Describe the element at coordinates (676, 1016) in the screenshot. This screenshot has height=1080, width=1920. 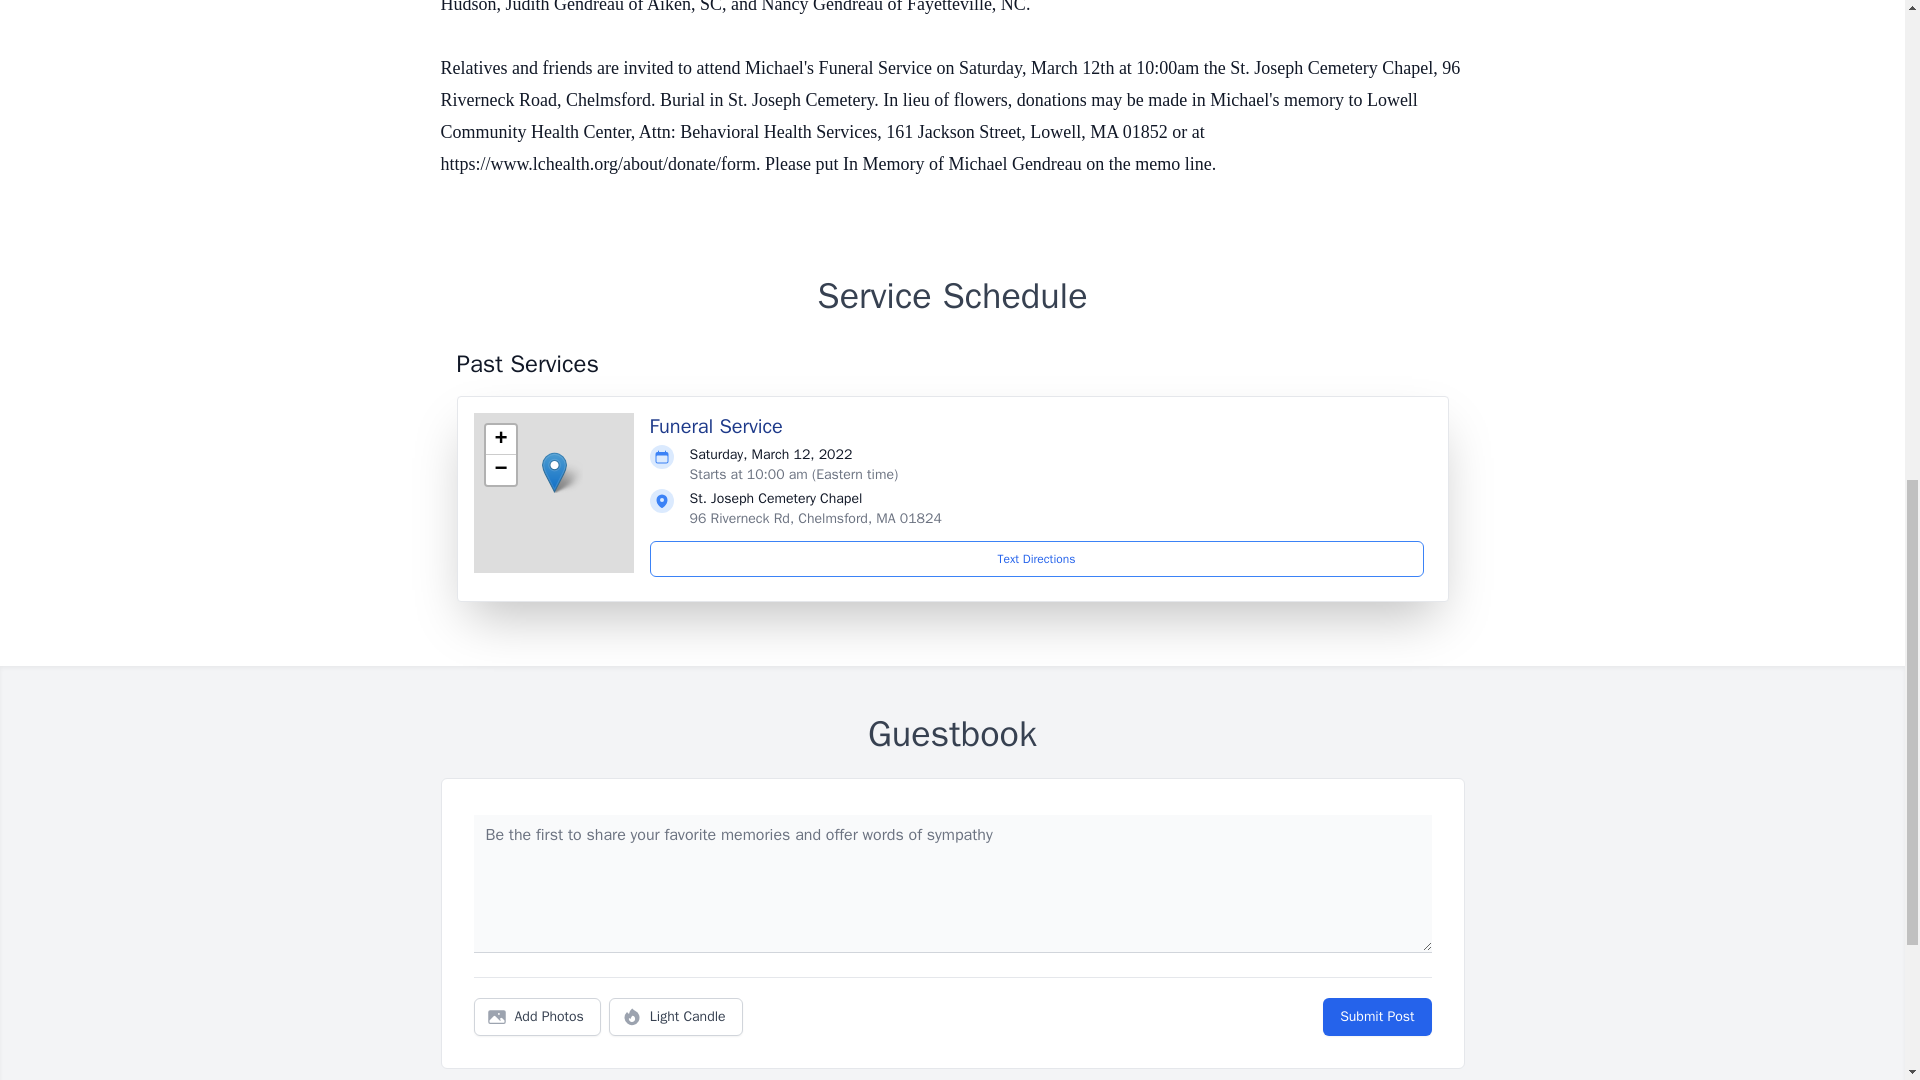
I see `Light Candle` at that location.